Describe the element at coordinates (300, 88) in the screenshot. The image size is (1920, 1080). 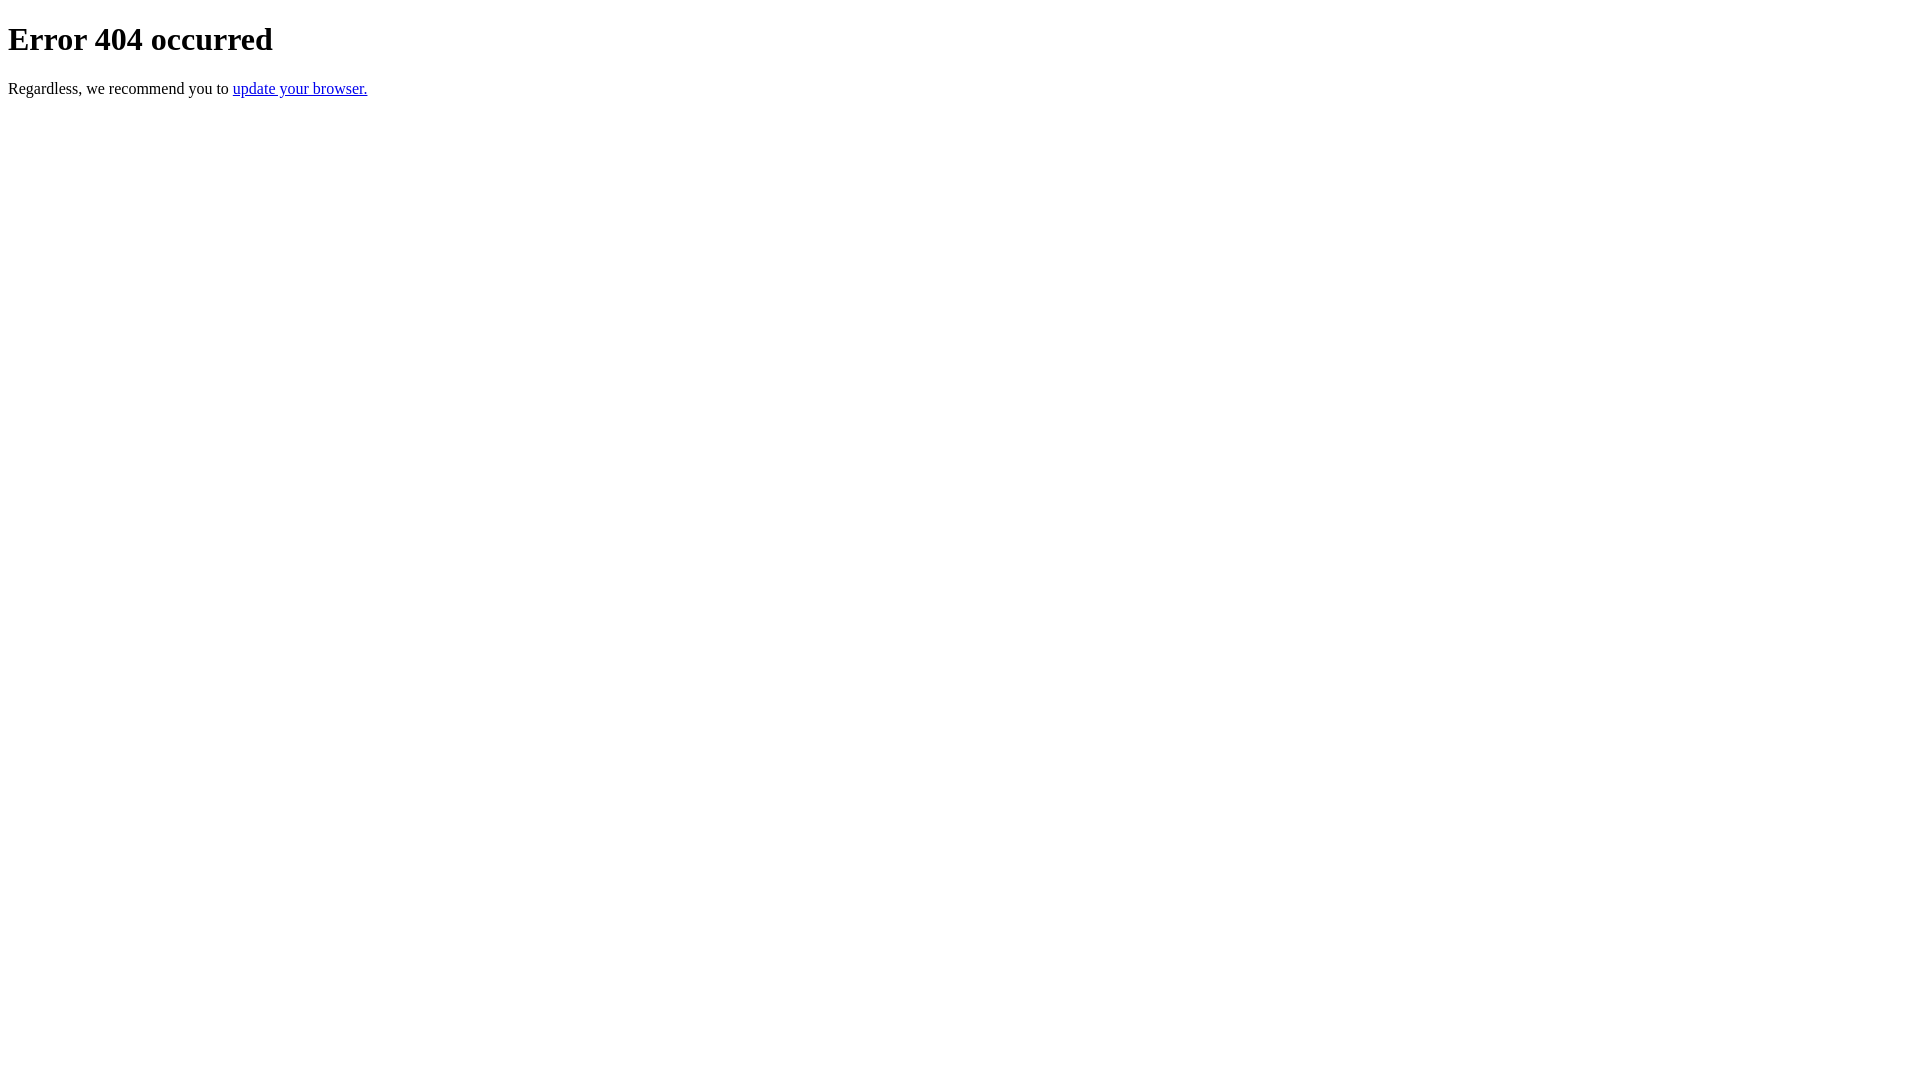
I see `update your browser.` at that location.